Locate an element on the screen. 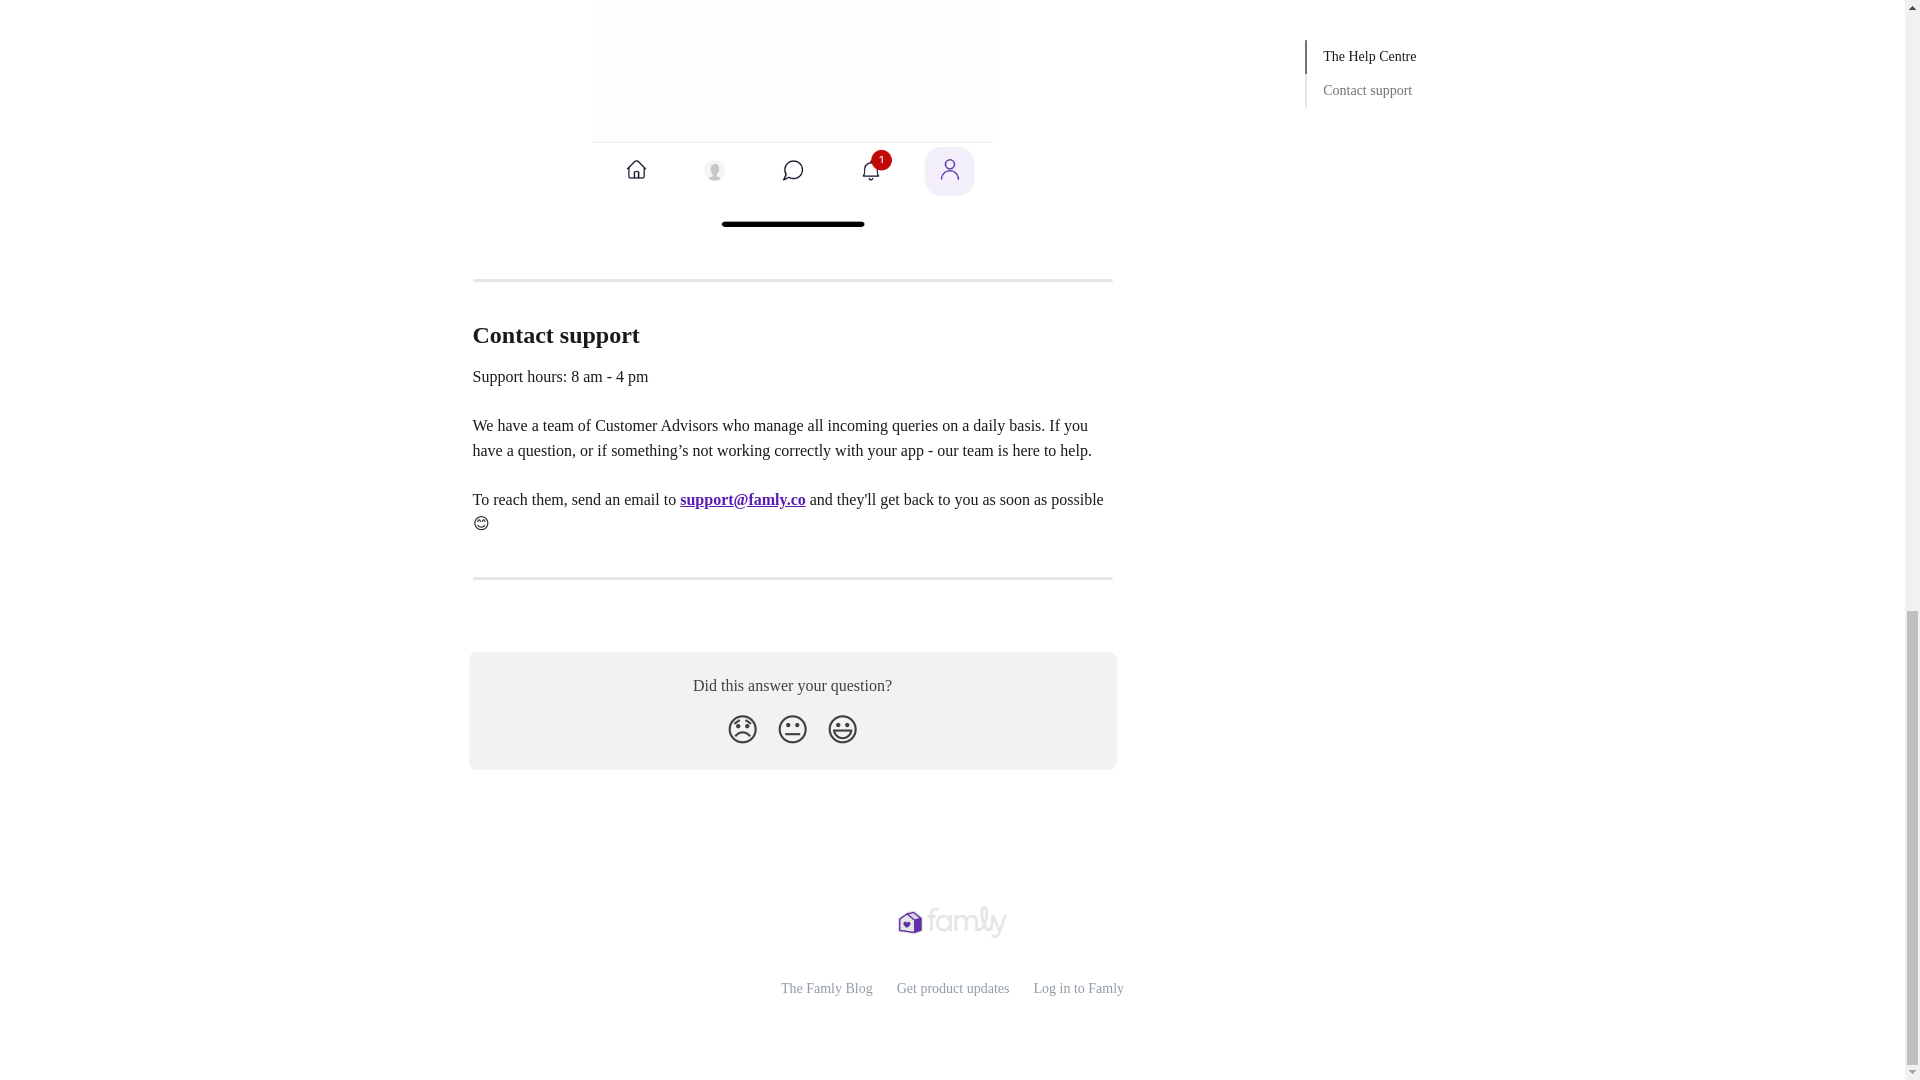 Image resolution: width=1920 pixels, height=1080 pixels. Neutral is located at coordinates (792, 730).